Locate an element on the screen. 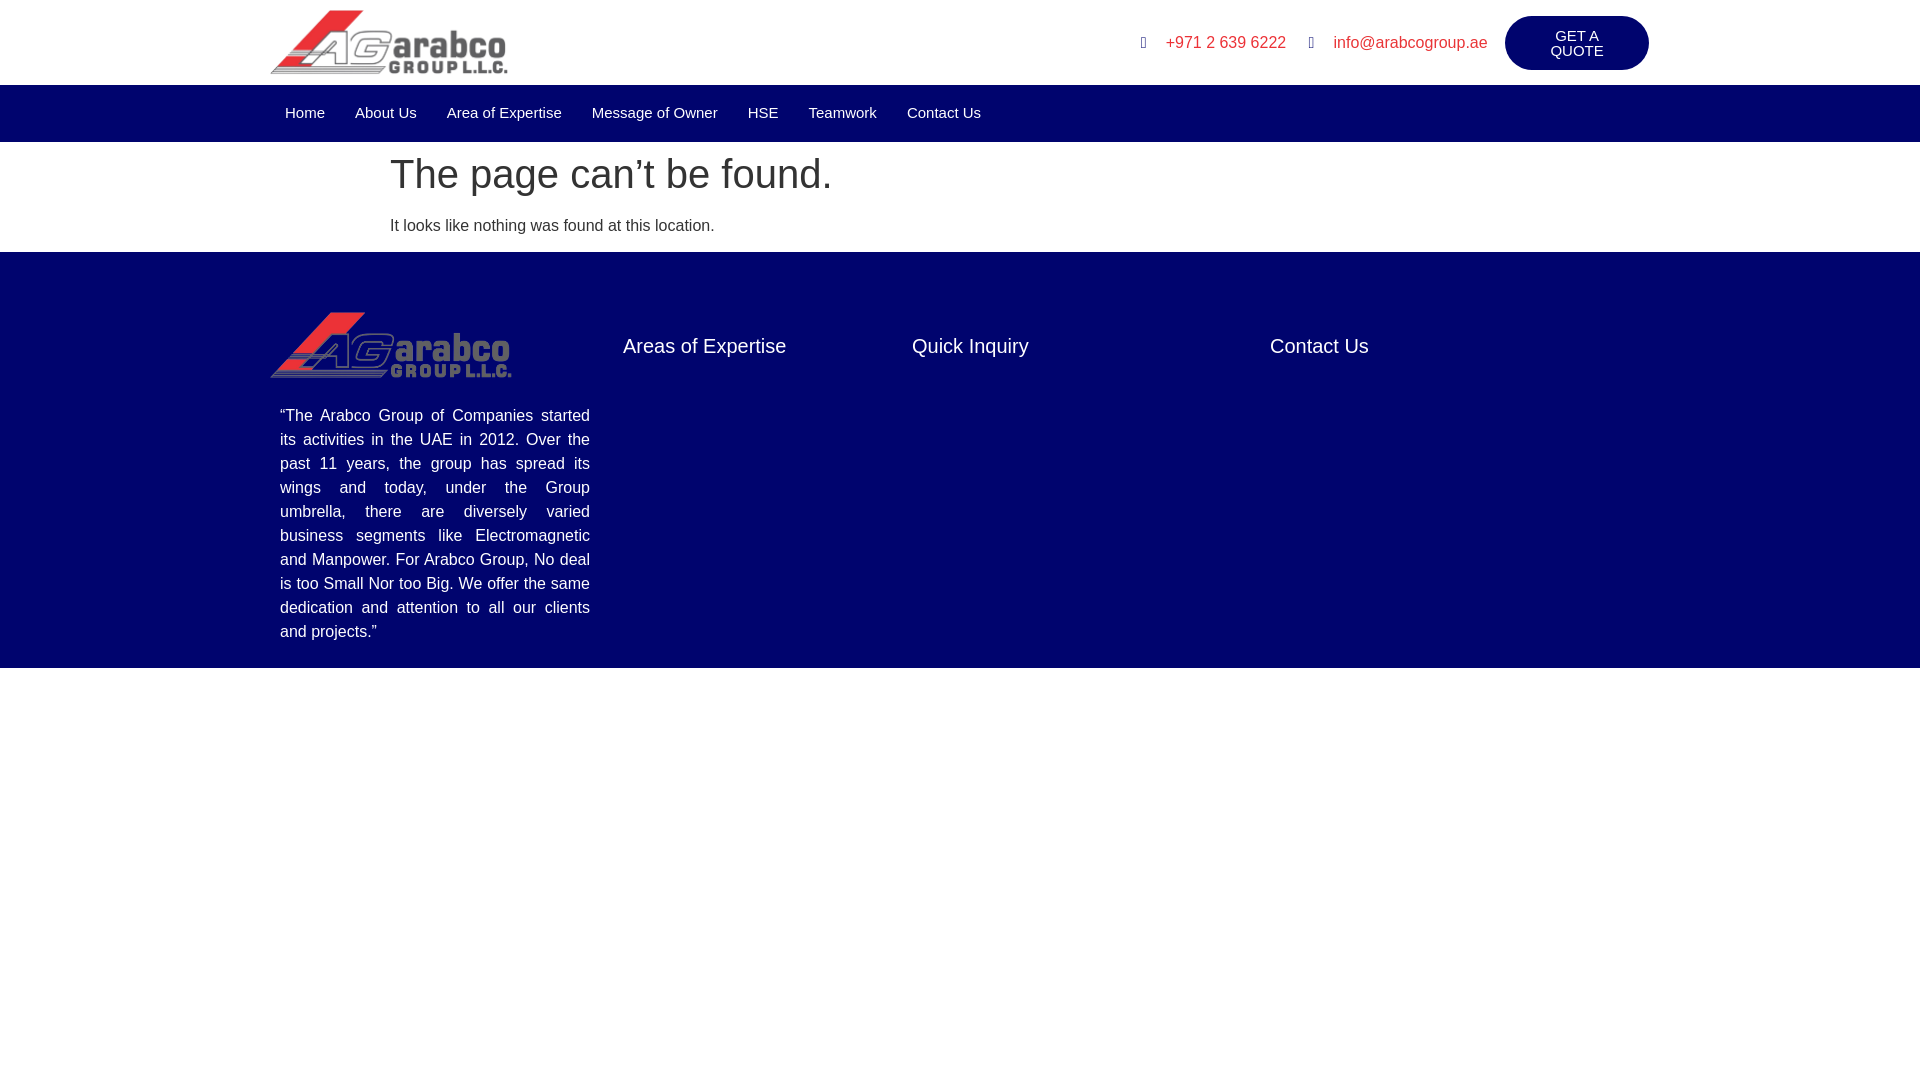 This screenshot has height=1080, width=1920. Home is located at coordinates (304, 113).